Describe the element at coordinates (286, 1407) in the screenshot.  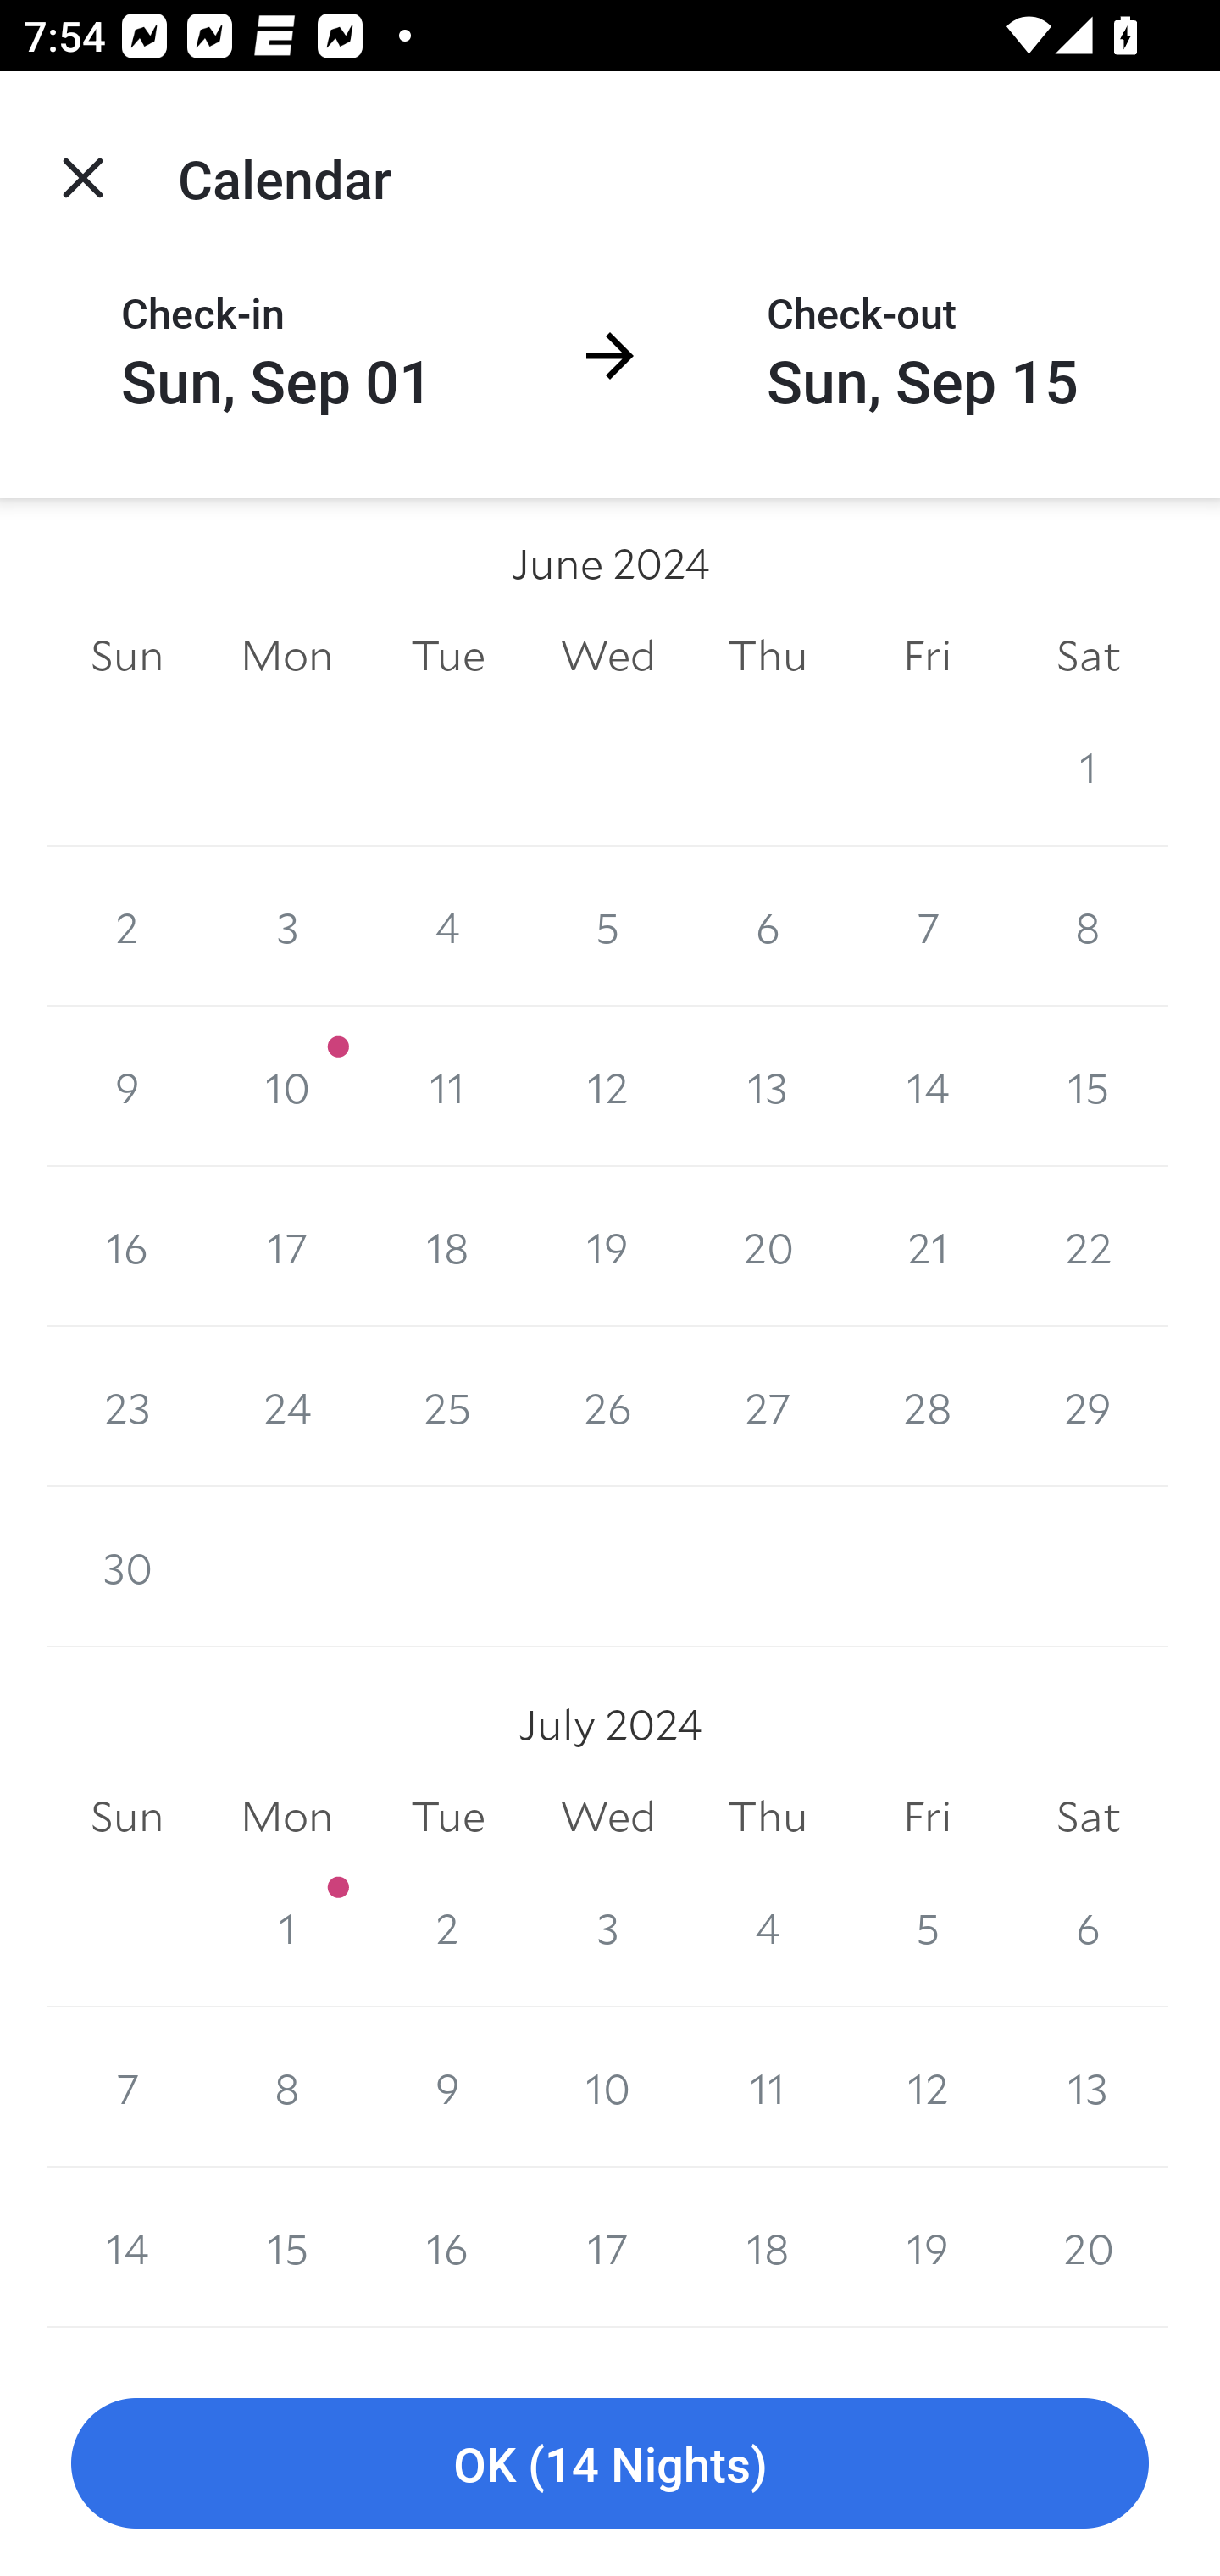
I see `24 24 June 2024` at that location.